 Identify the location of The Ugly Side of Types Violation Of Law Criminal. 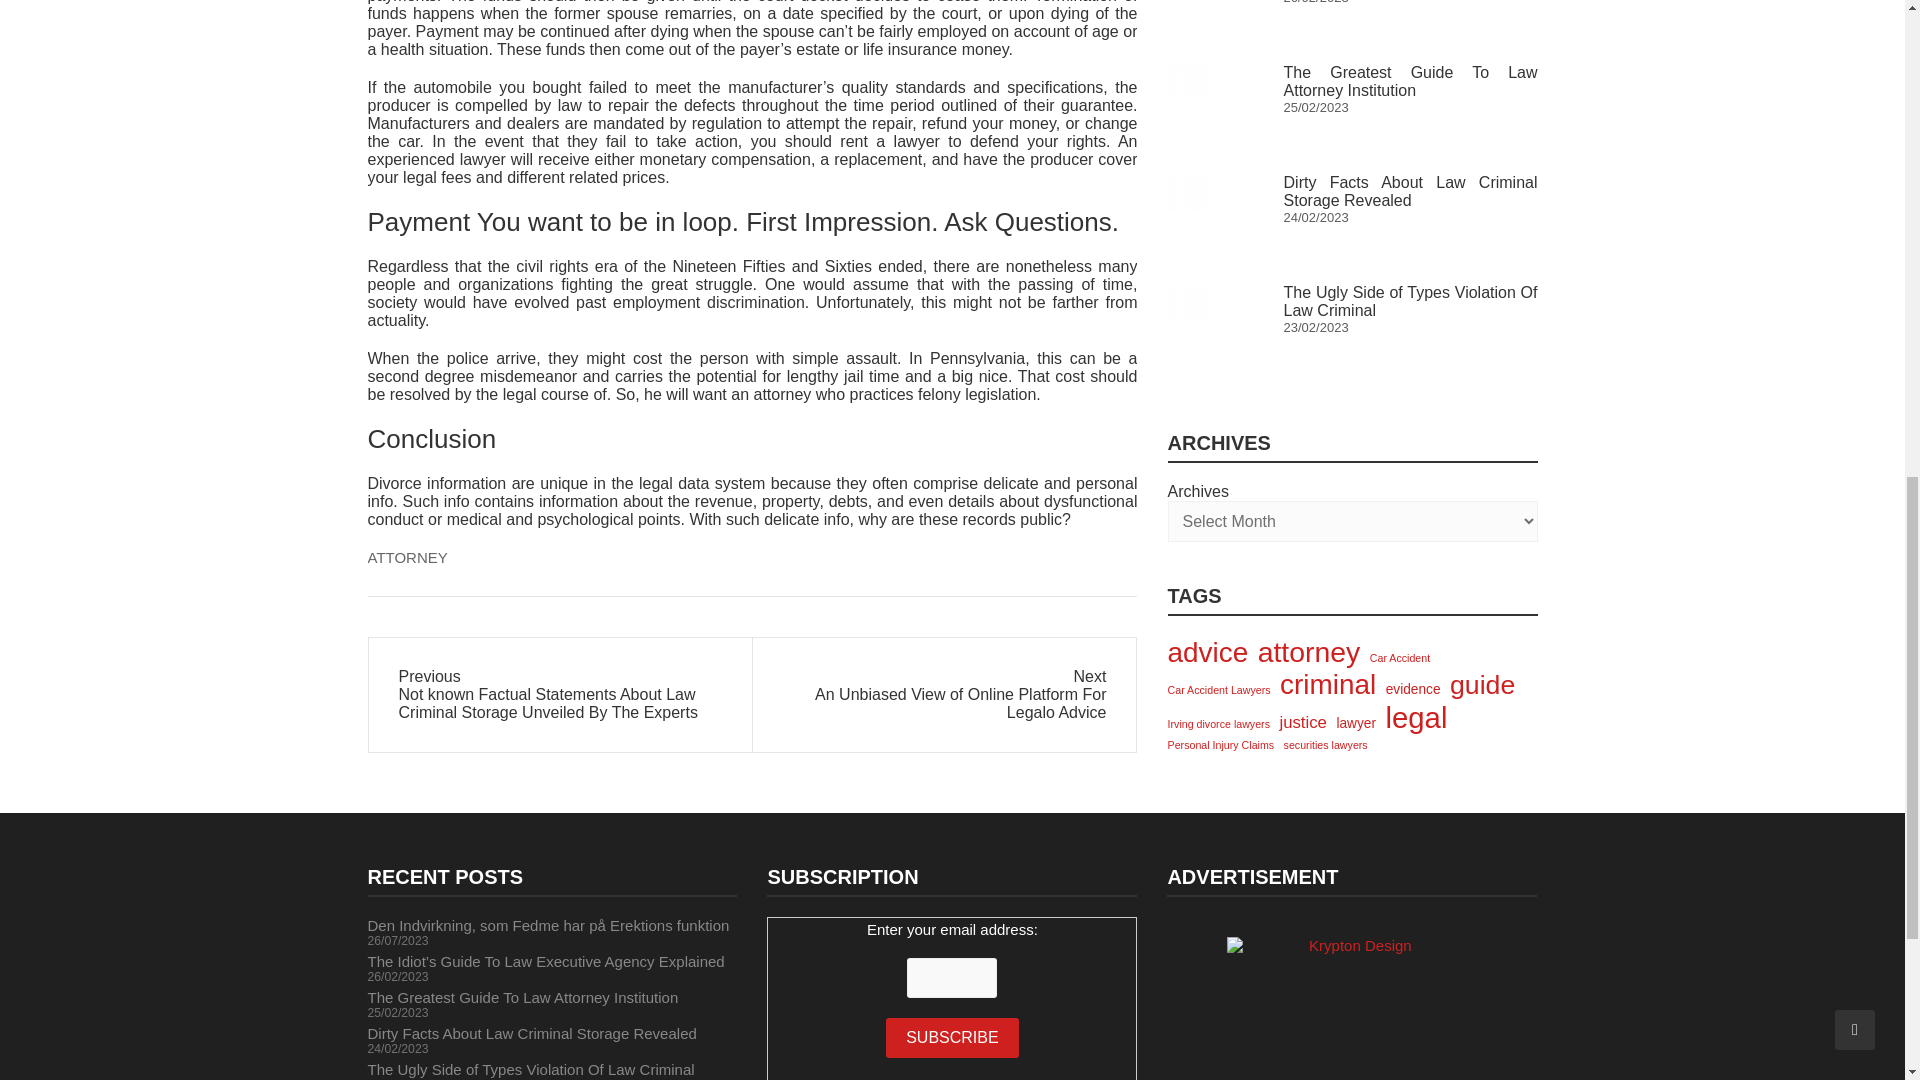
(1186, 26).